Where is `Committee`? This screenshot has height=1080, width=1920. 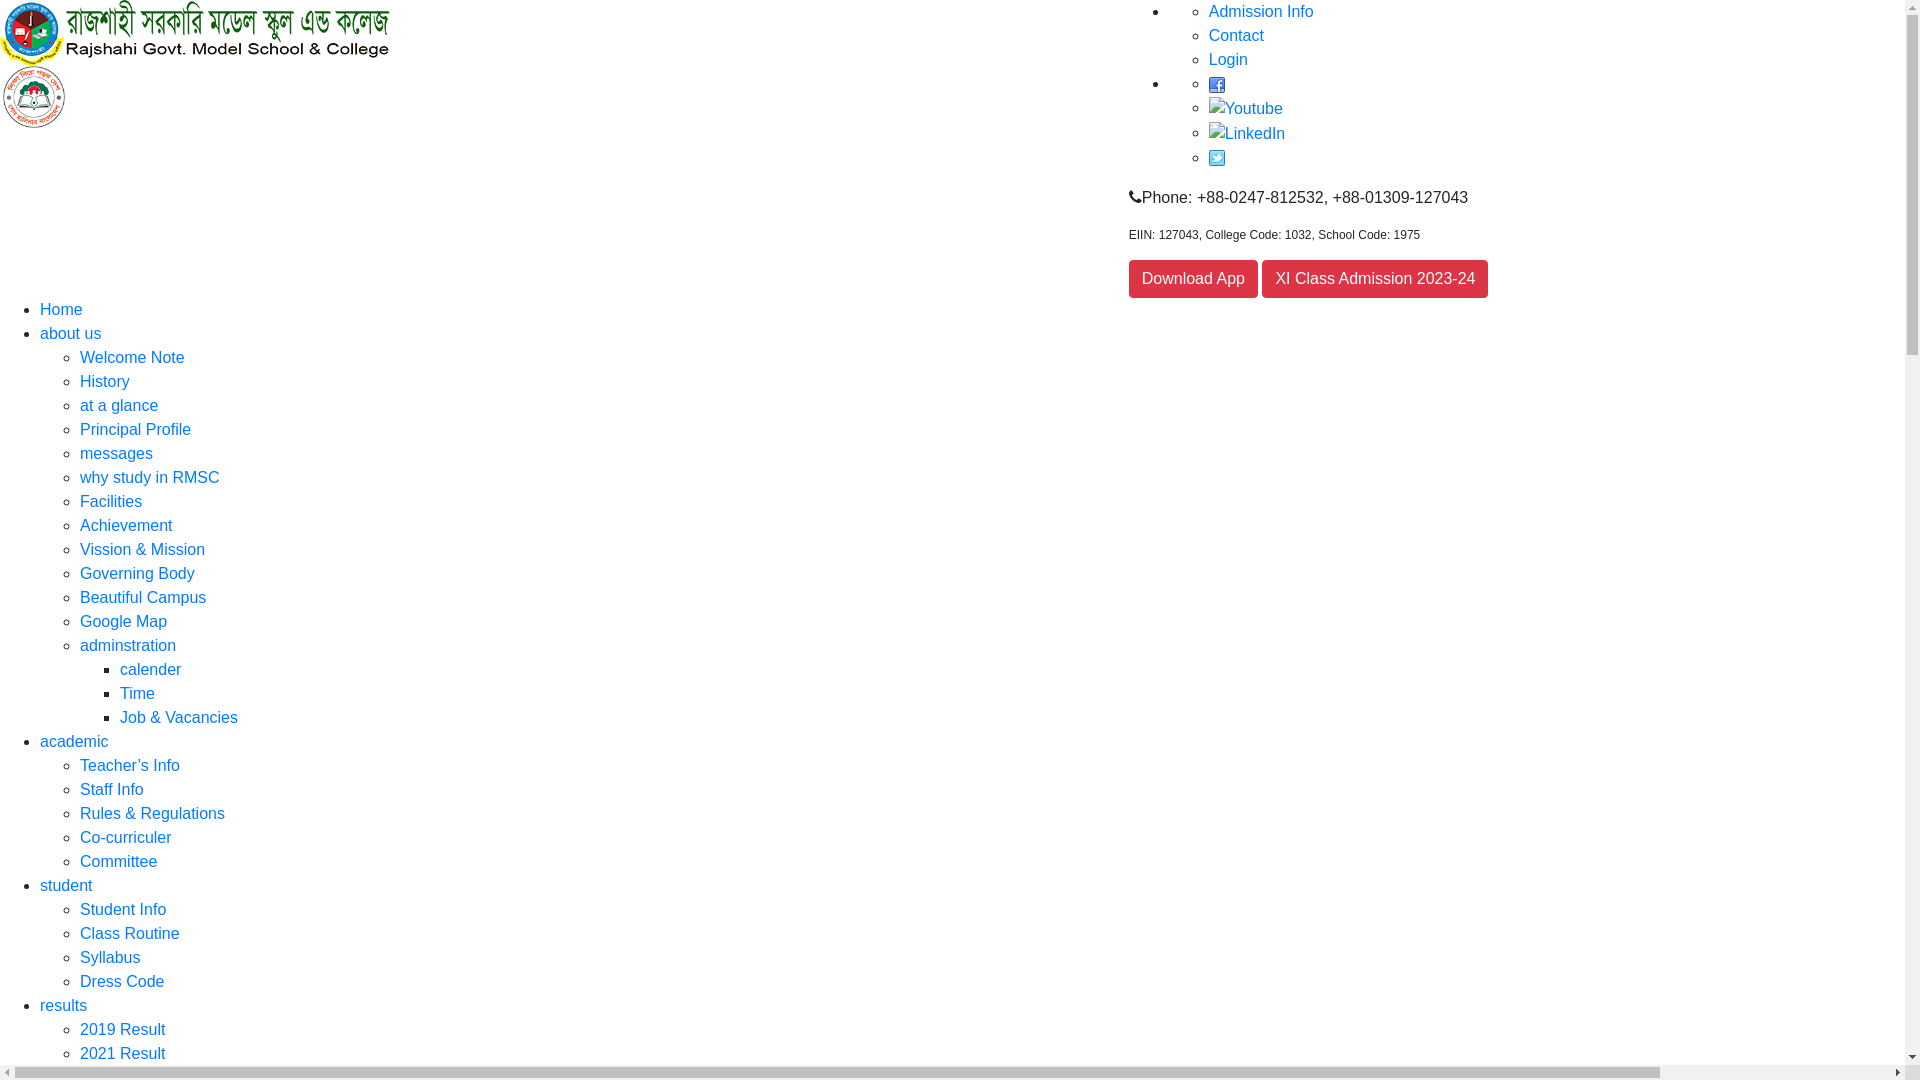
Committee is located at coordinates (118, 862).